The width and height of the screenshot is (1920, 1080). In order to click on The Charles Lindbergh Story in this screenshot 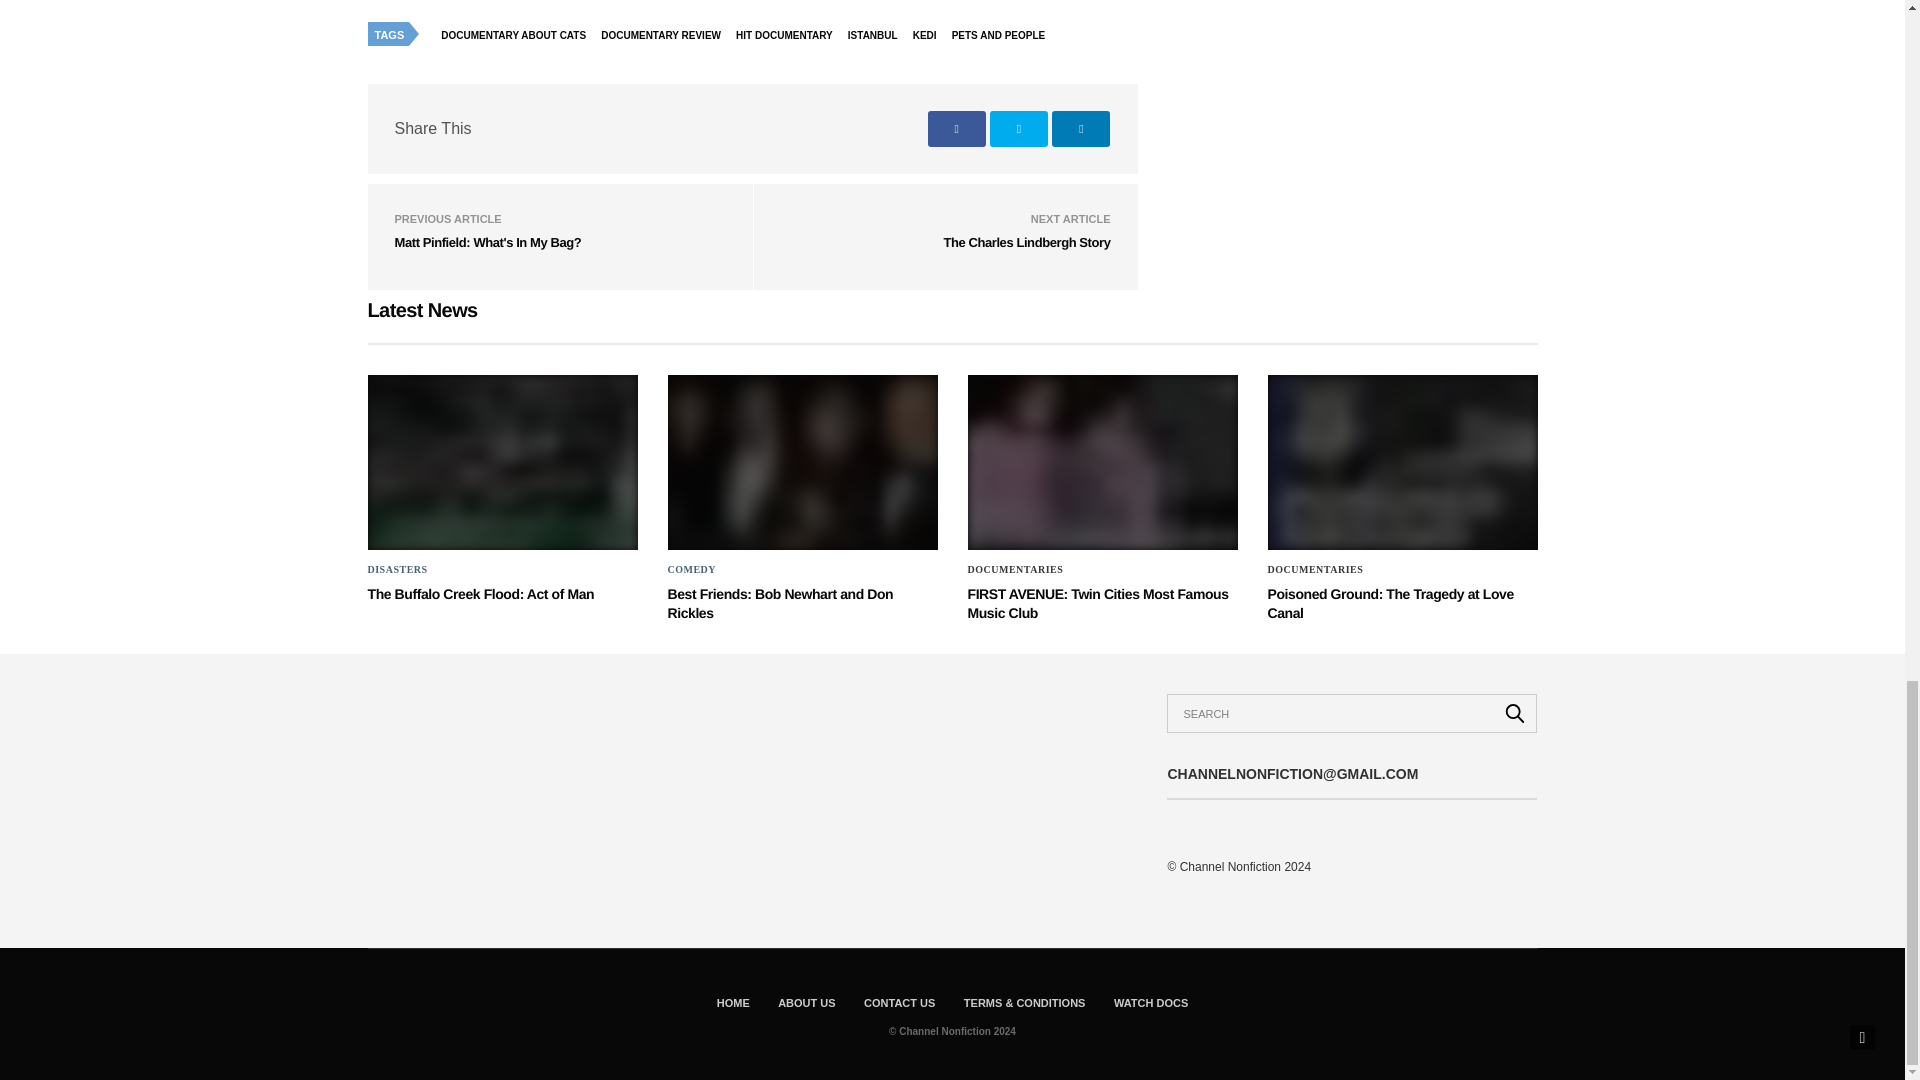, I will do `click(1026, 242)`.